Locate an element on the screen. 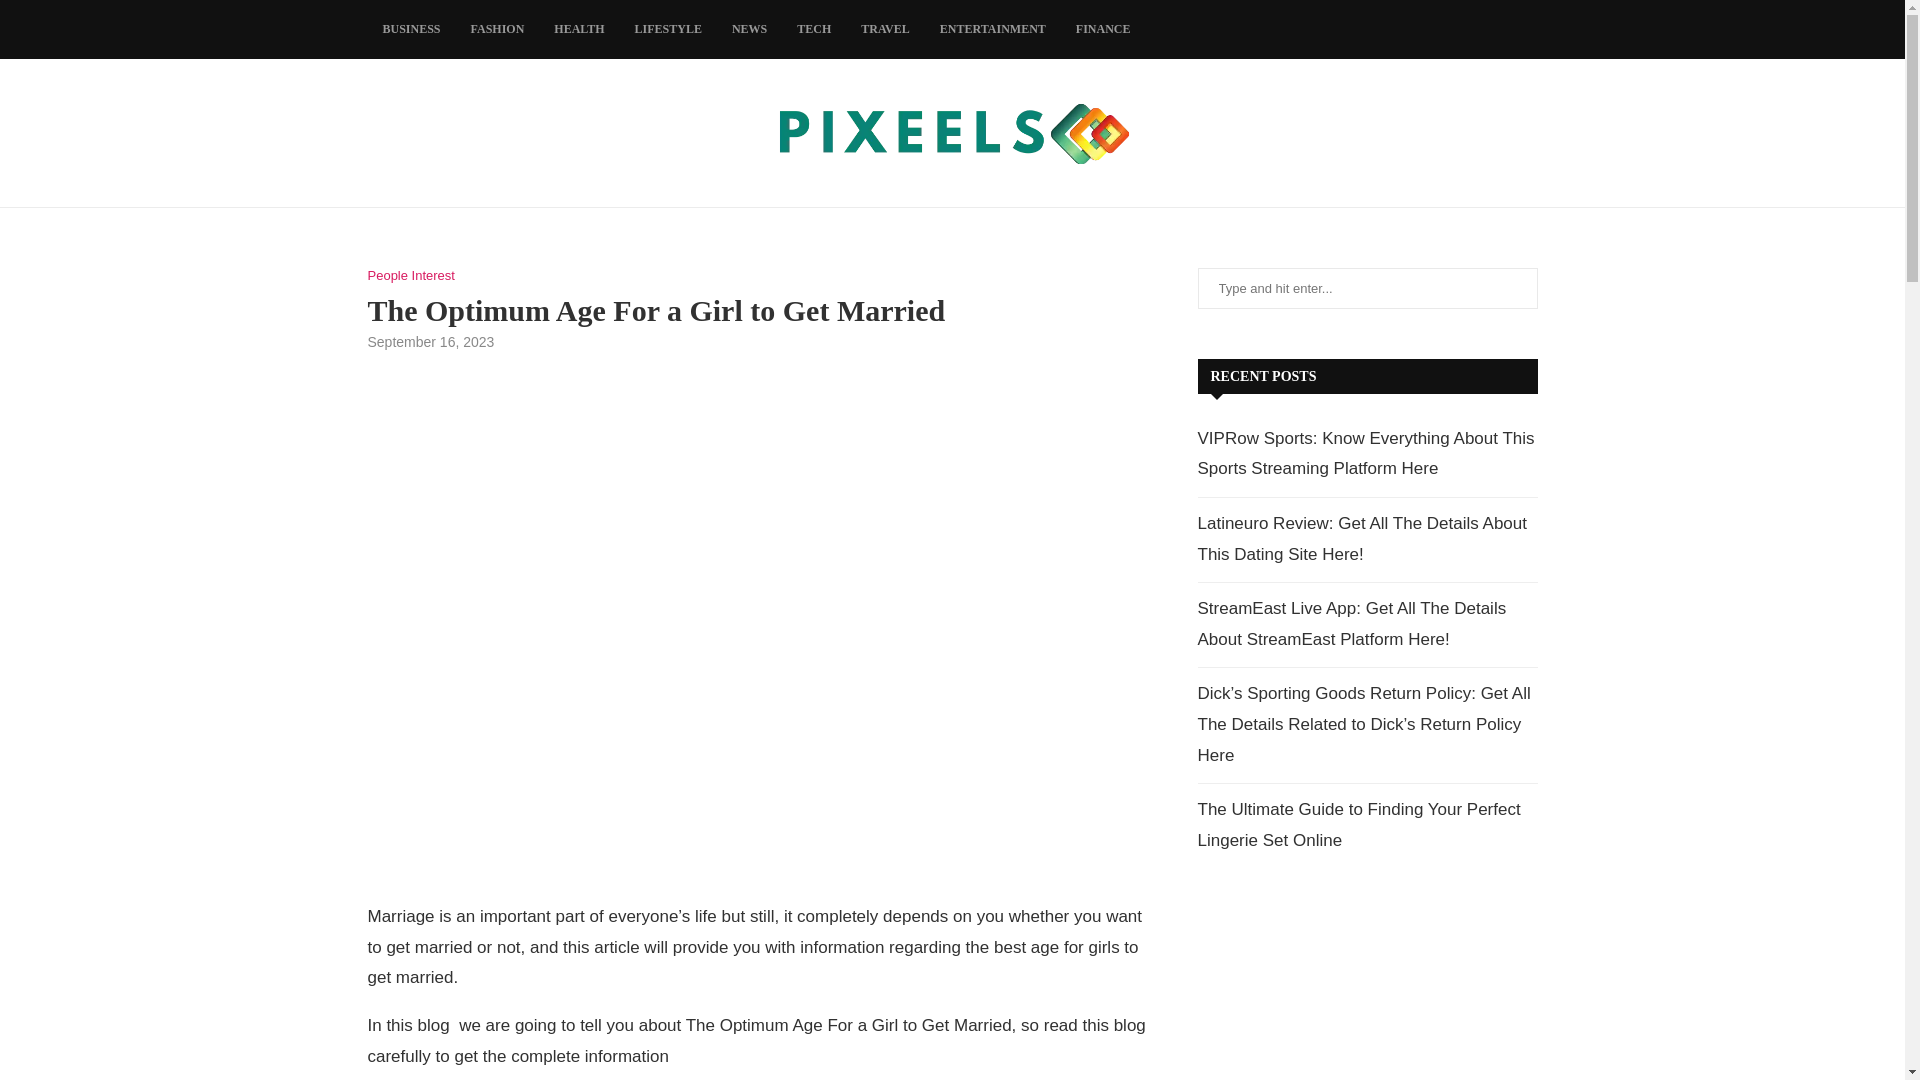 The width and height of the screenshot is (1920, 1080). HEALTH is located at coordinates (578, 30).